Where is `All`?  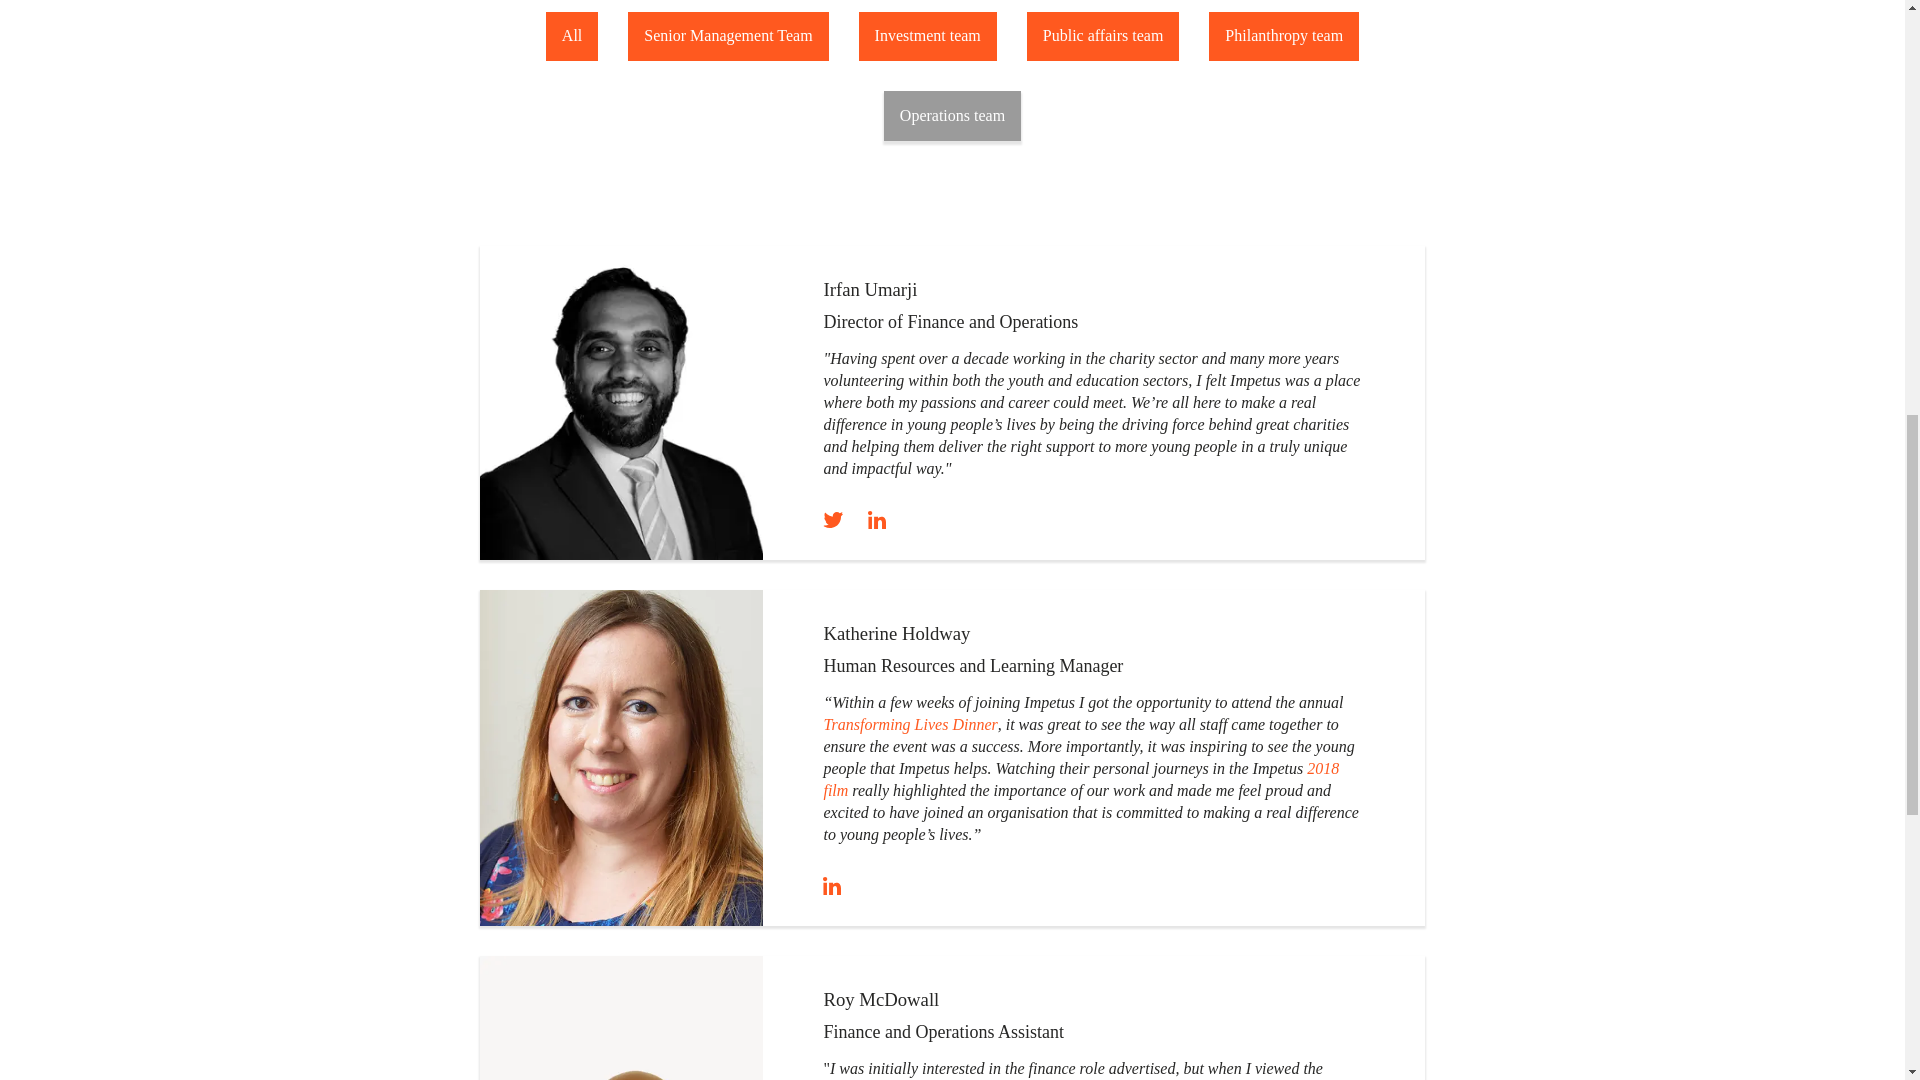
All is located at coordinates (571, 36).